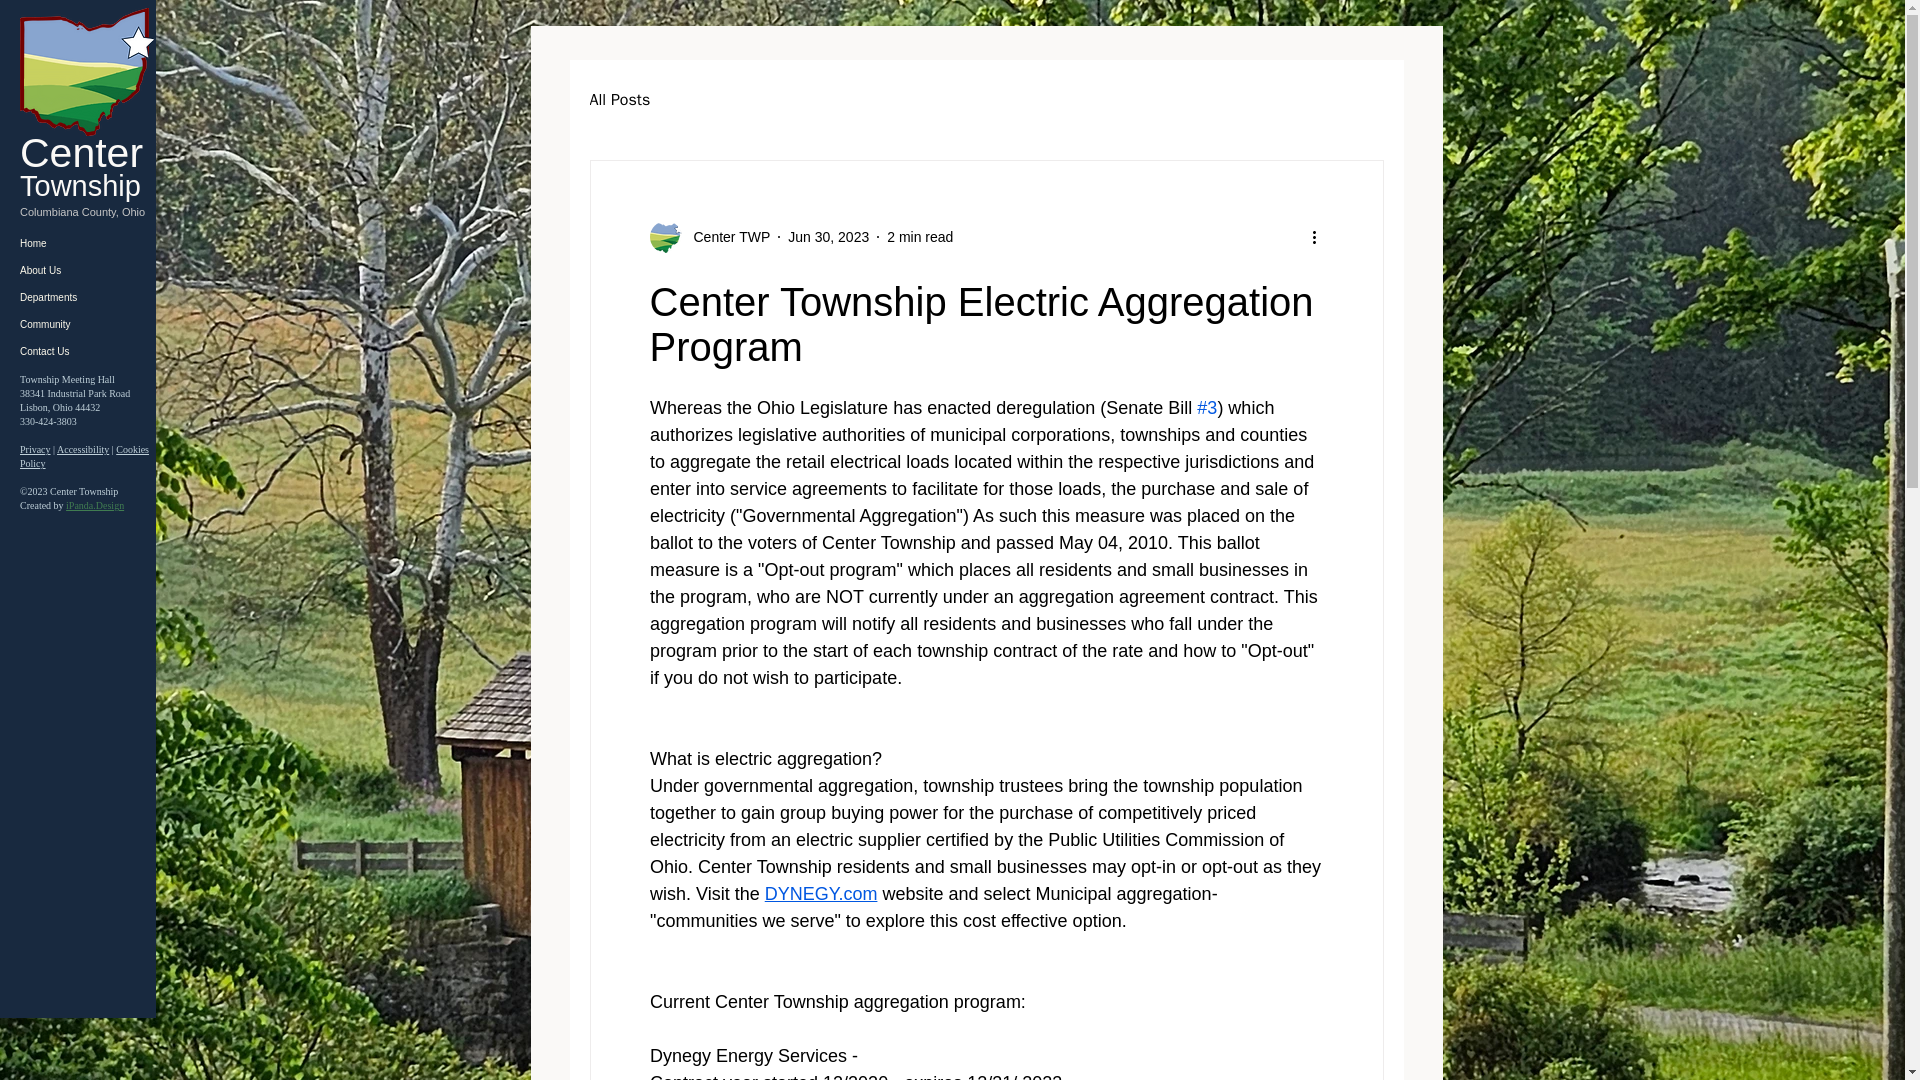 The height and width of the screenshot is (1080, 1920). I want to click on Cookies Policy, so click(84, 456).